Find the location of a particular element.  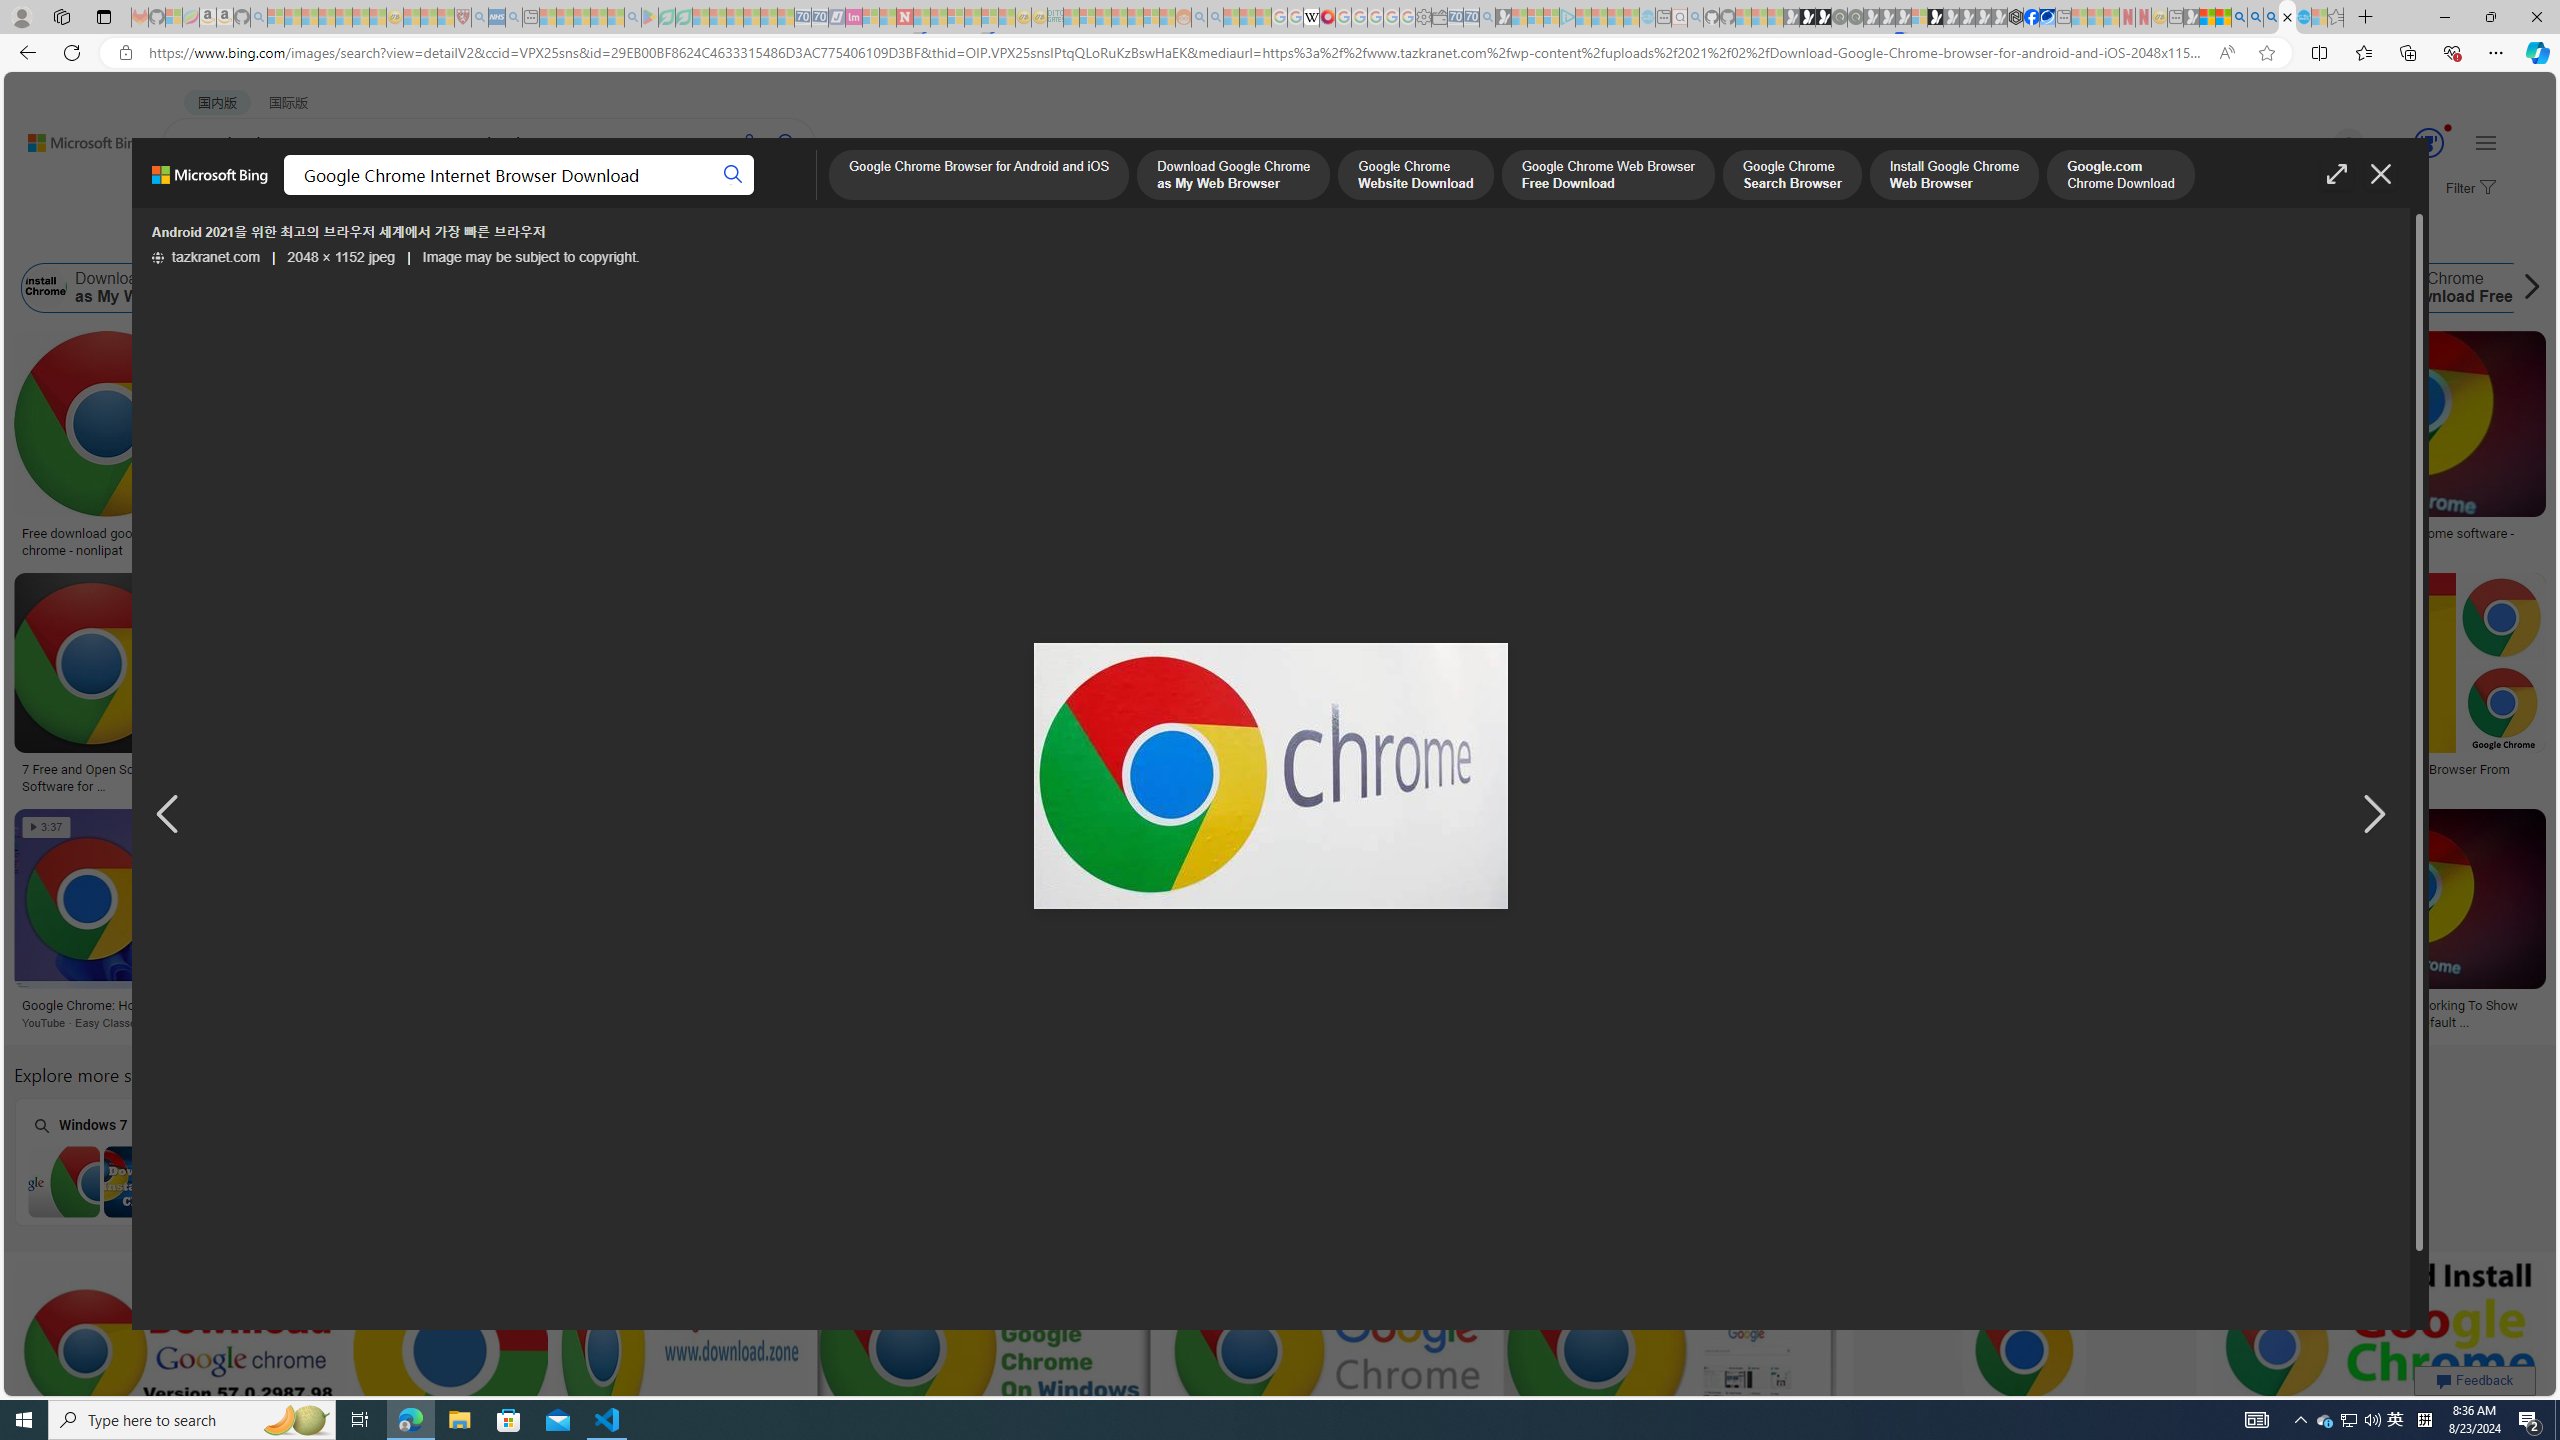

Date is located at coordinates (591, 238).